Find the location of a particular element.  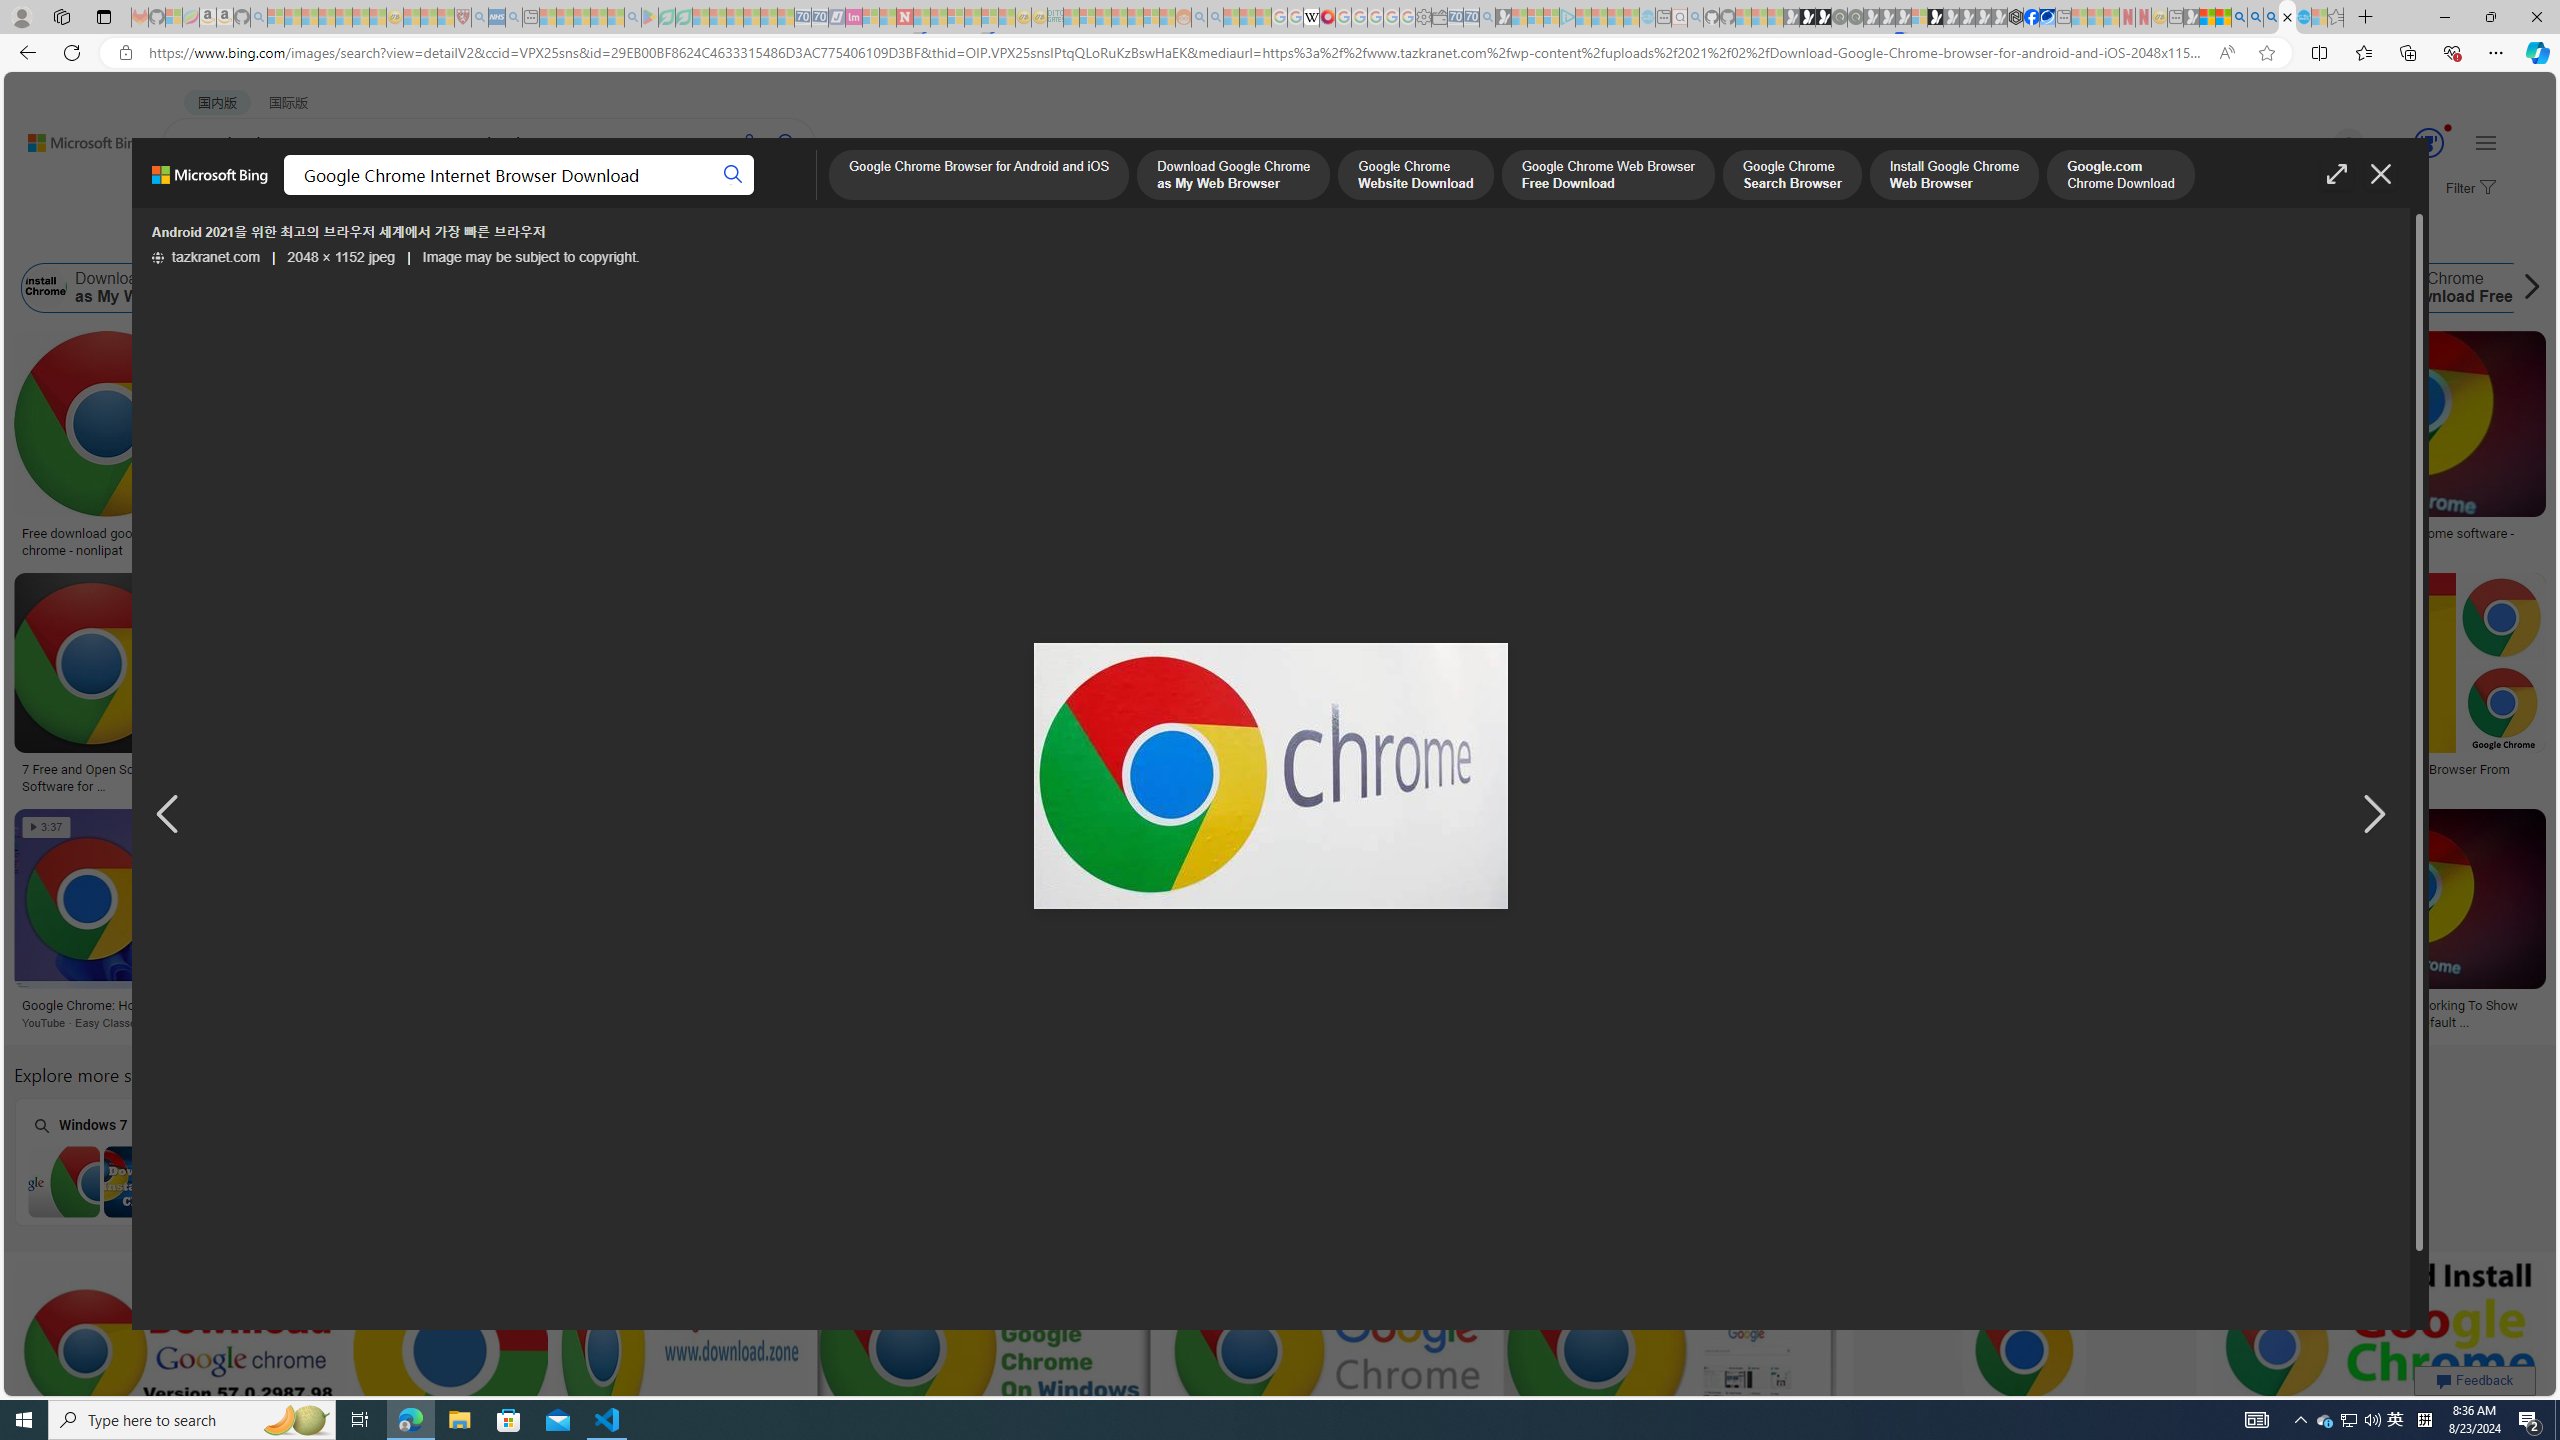

Date is located at coordinates (591, 238).